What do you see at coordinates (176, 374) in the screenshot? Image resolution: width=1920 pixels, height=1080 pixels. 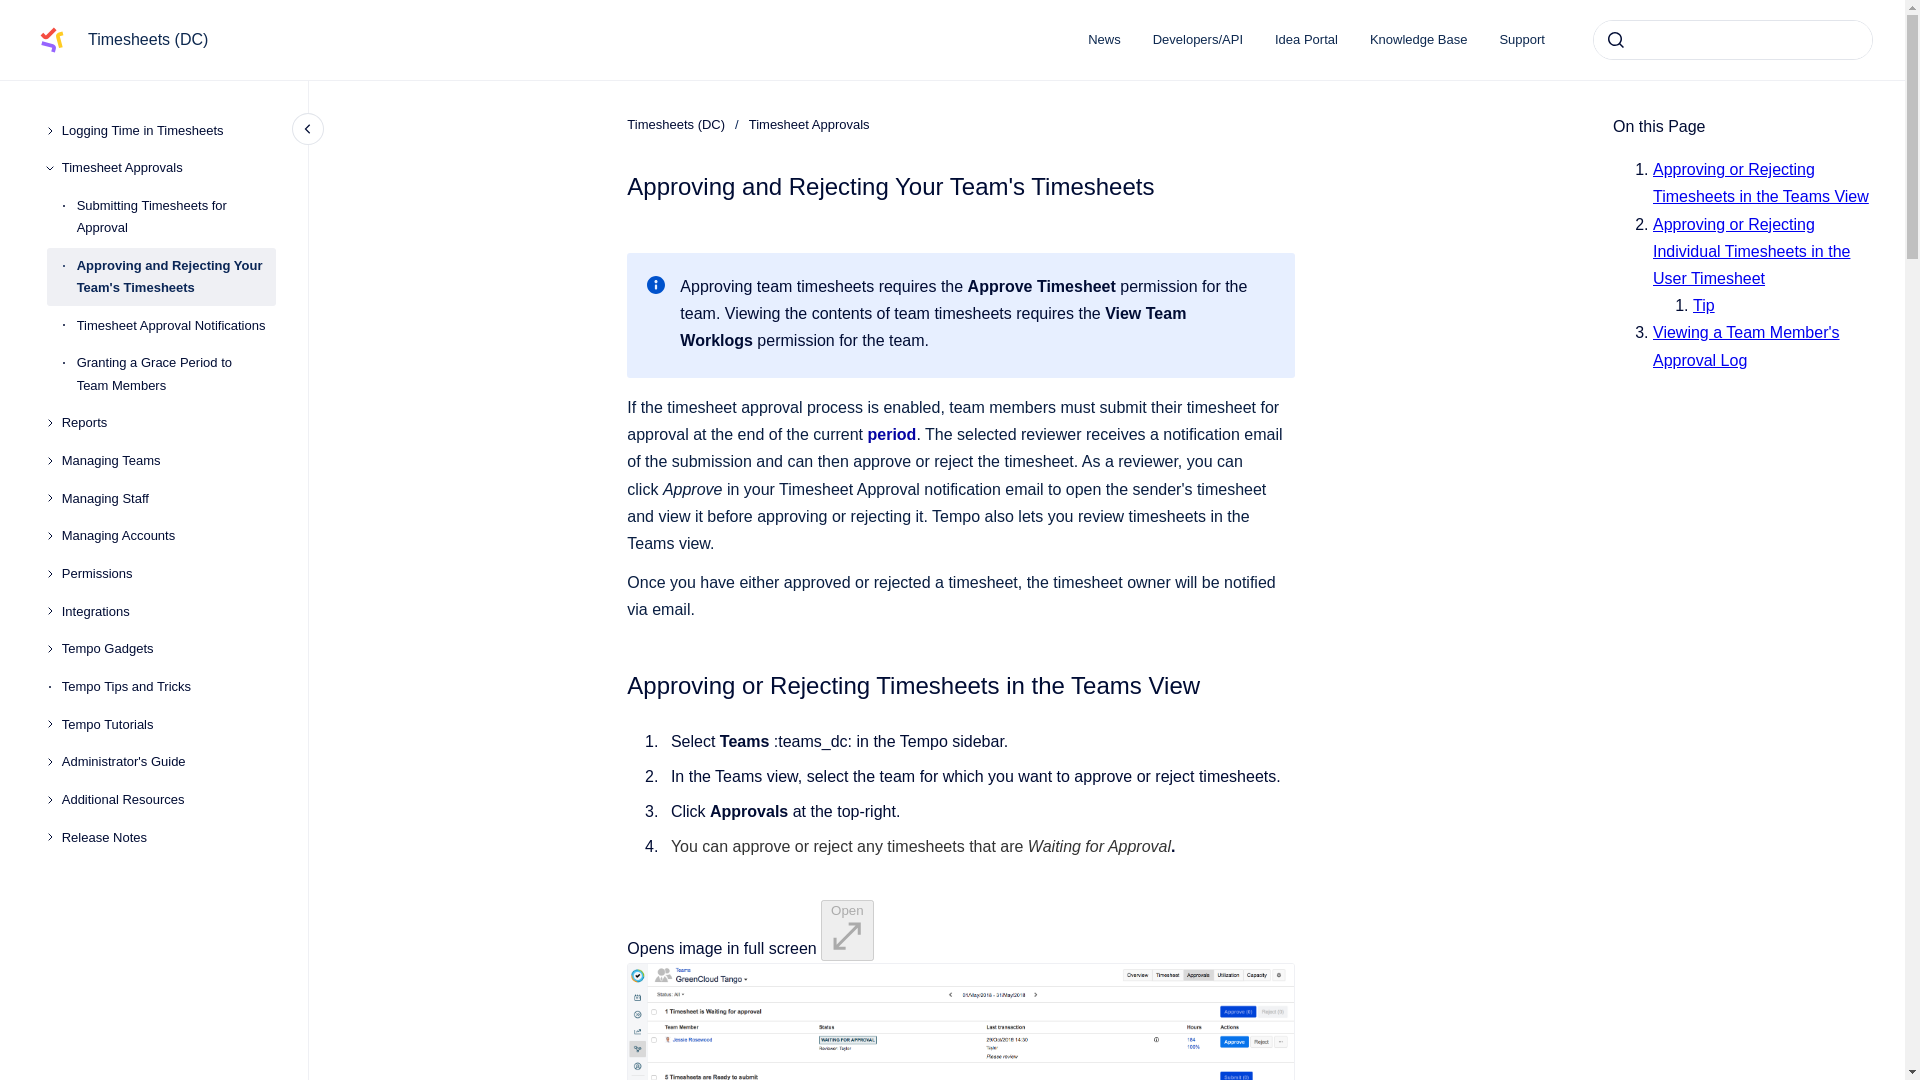 I see `Granting a Grace Period to Team Members` at bounding box center [176, 374].